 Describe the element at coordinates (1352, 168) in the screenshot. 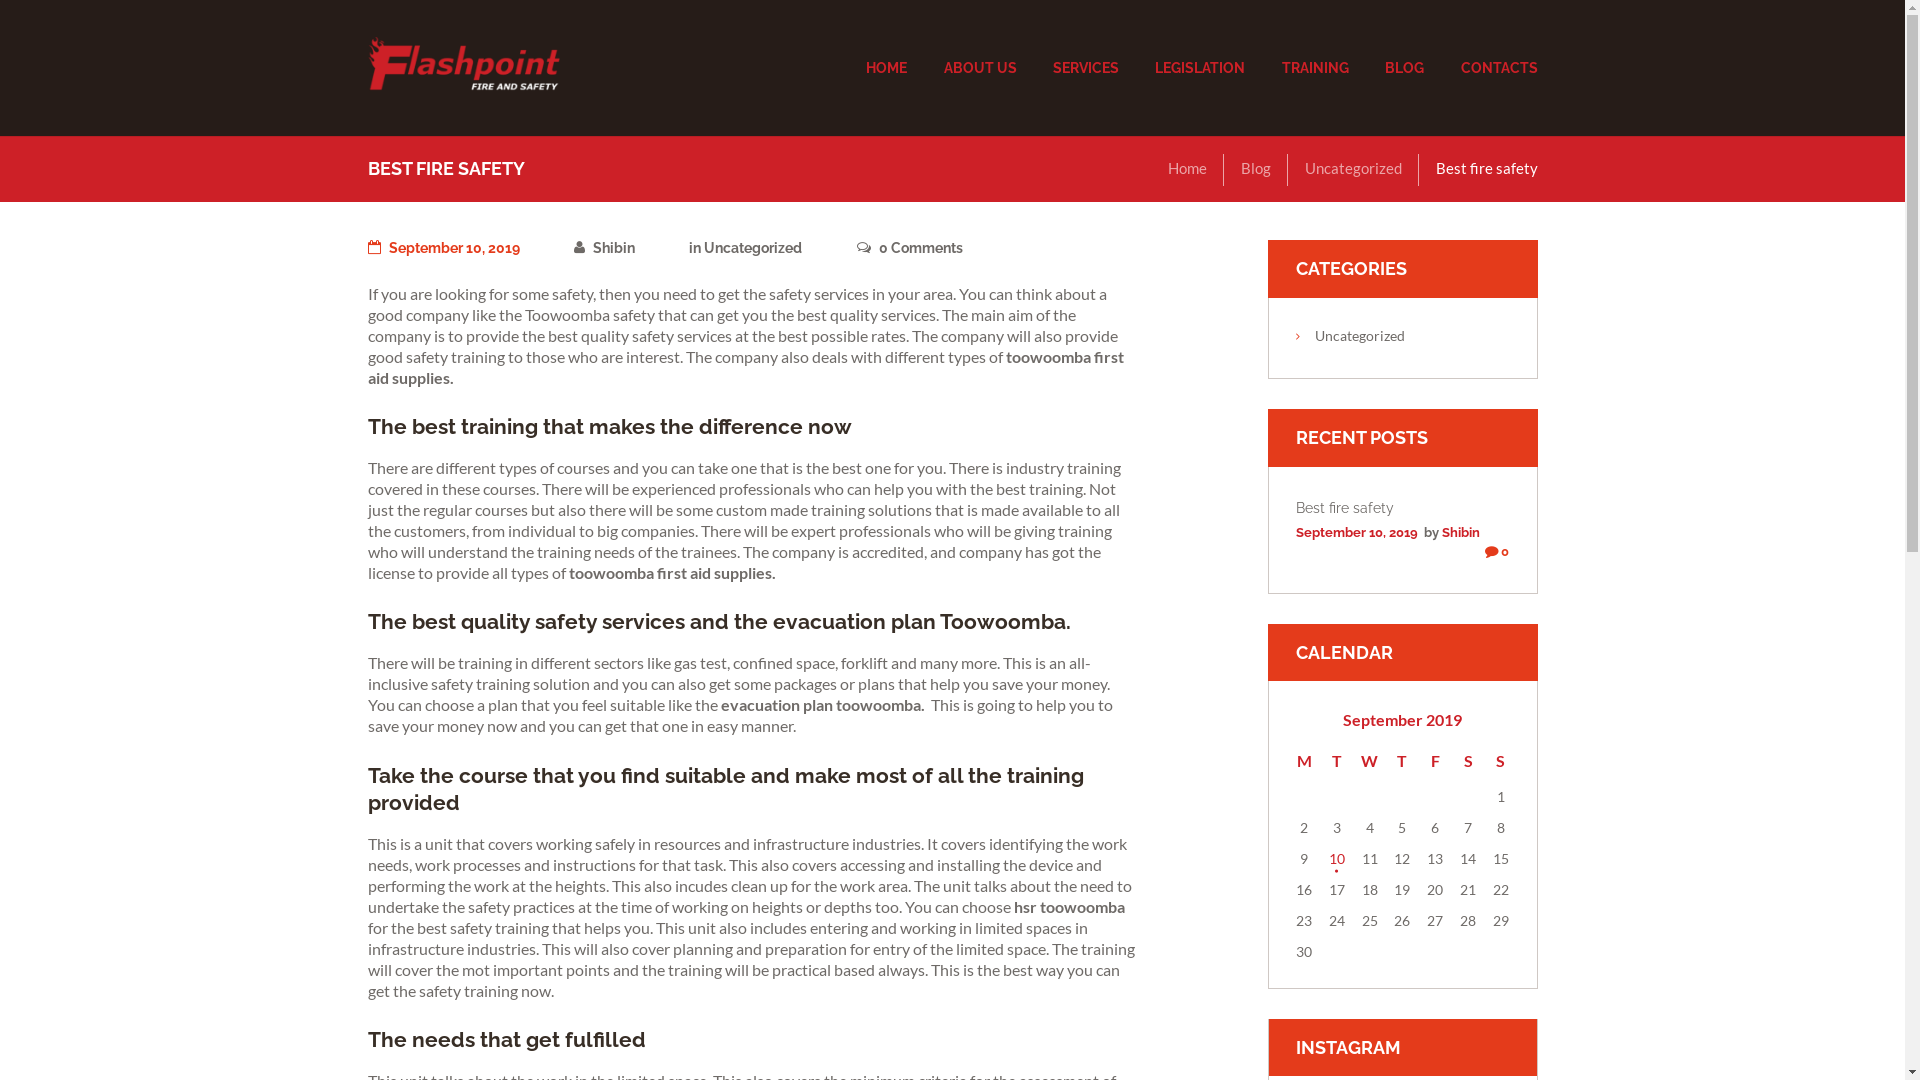

I see `Uncategorized` at that location.